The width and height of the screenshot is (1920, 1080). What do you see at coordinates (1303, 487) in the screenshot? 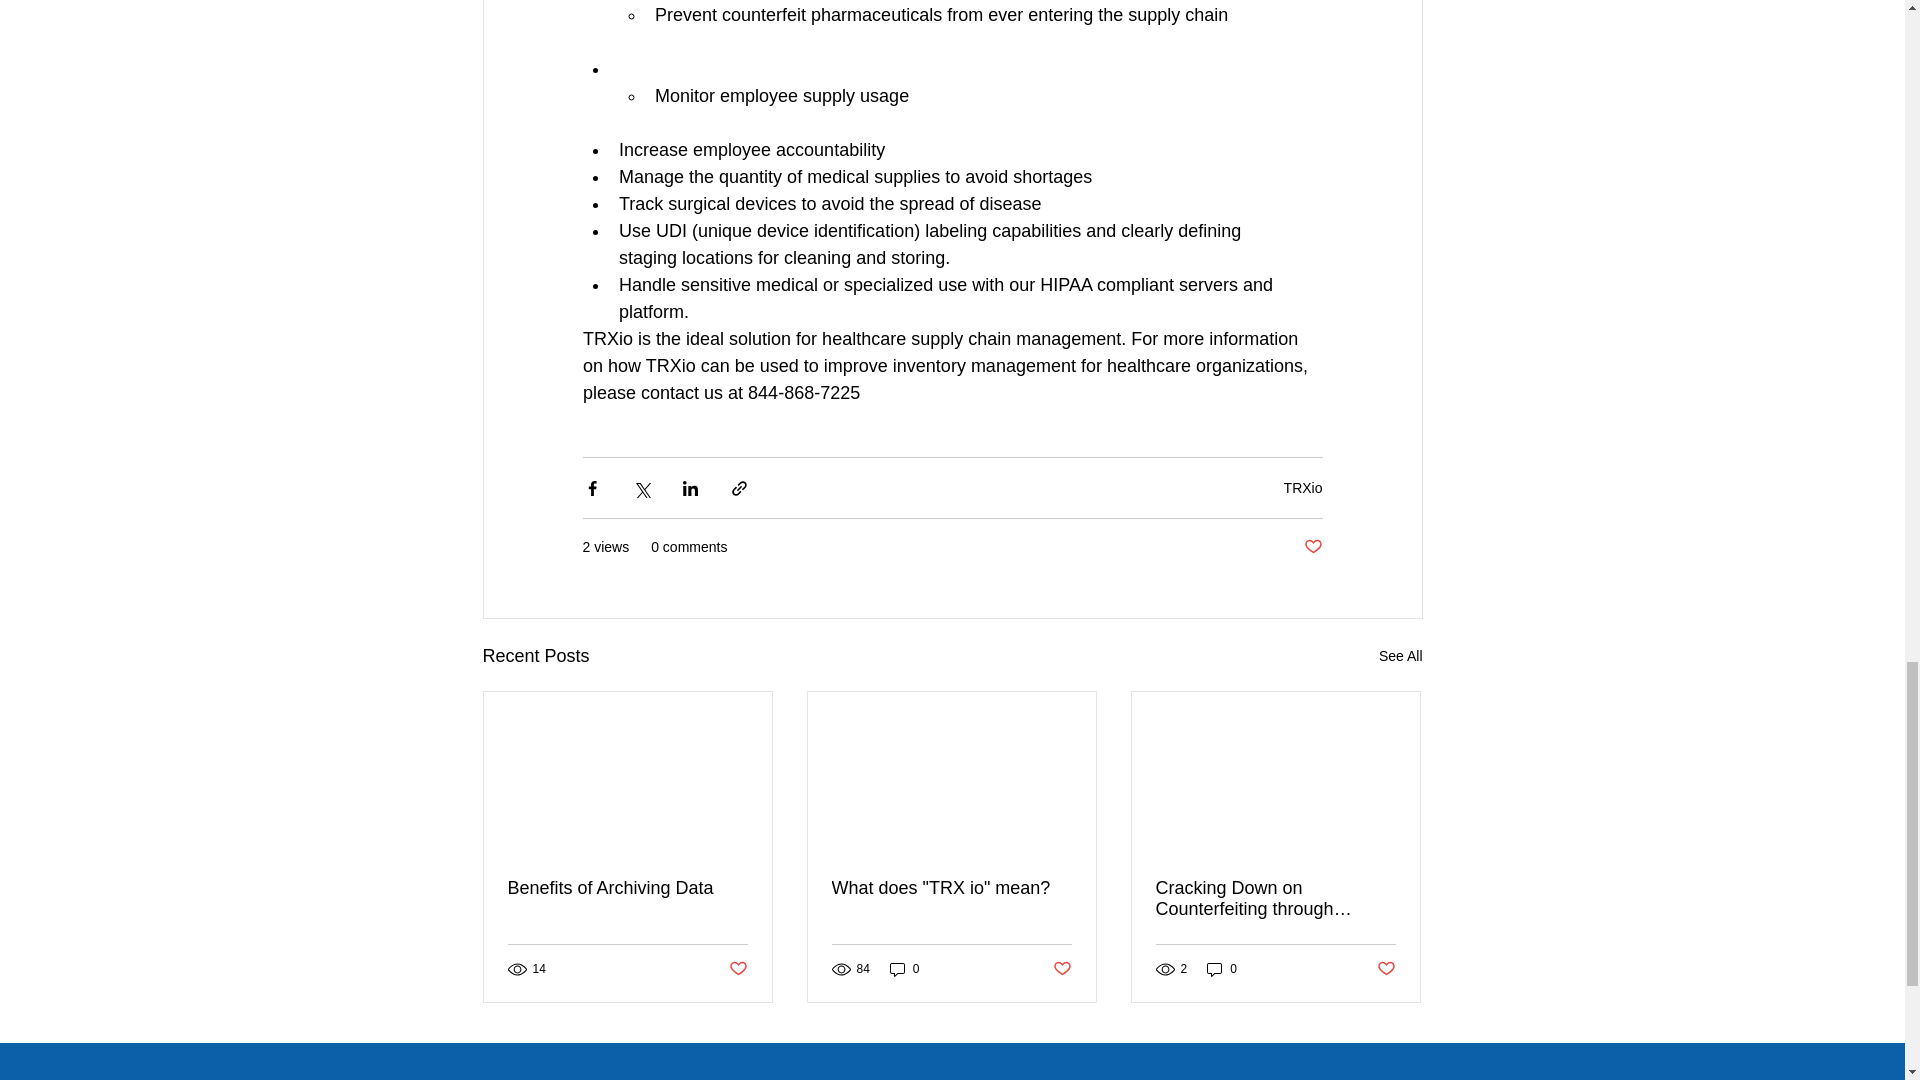
I see `TRXio` at bounding box center [1303, 487].